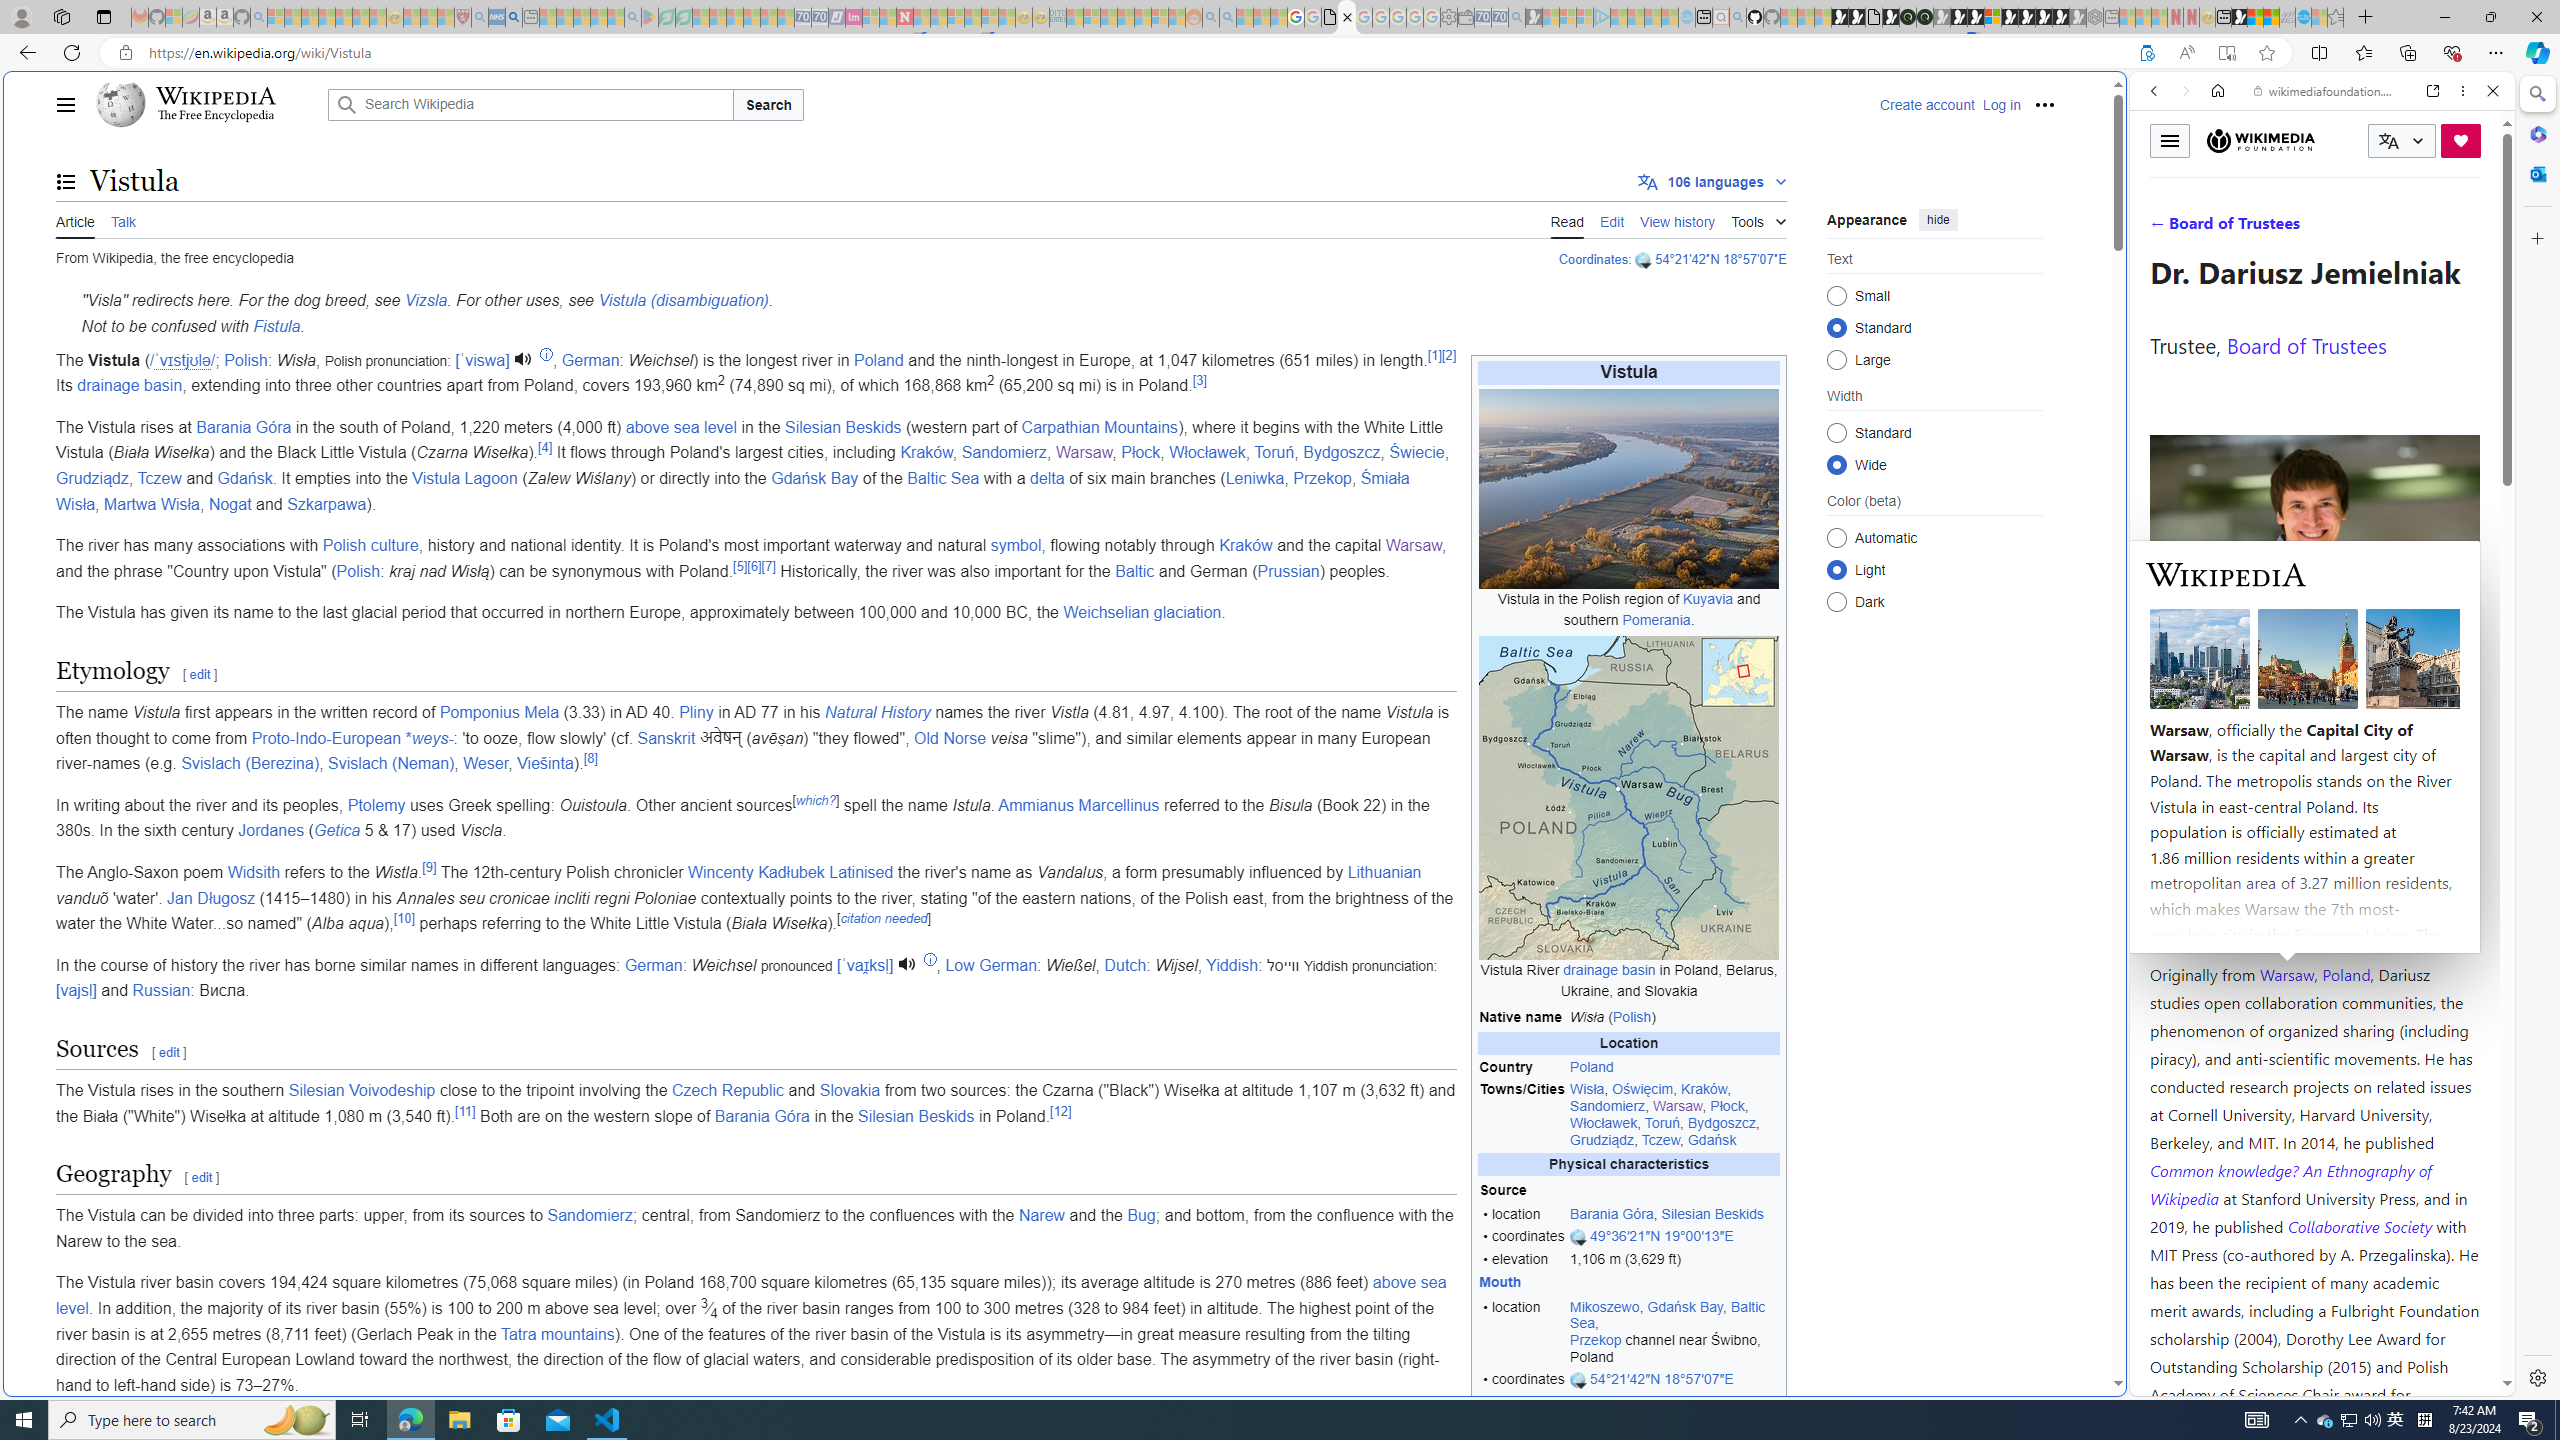  Describe the element at coordinates (1622, 192) in the screenshot. I see `Search or enter web address` at that location.